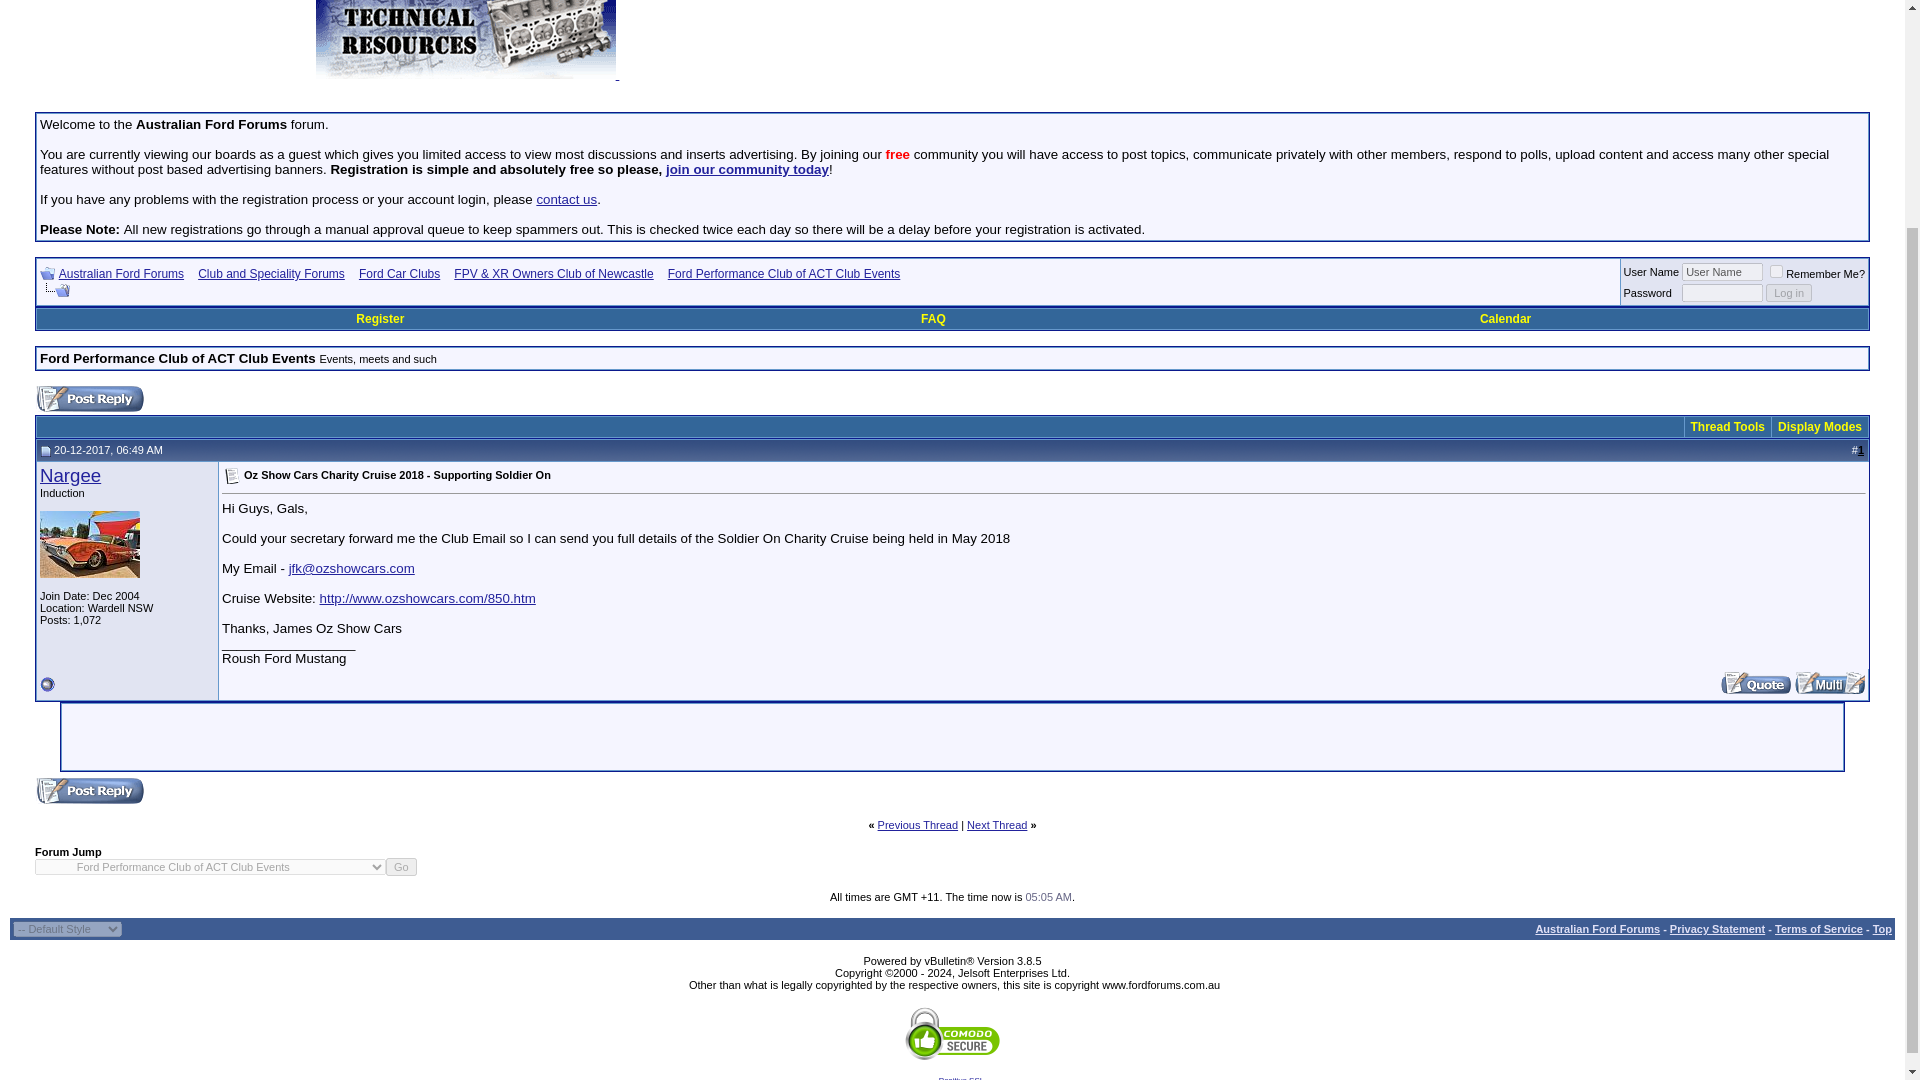 The image size is (1920, 1080). Describe the element at coordinates (90, 398) in the screenshot. I see `Reply` at that location.